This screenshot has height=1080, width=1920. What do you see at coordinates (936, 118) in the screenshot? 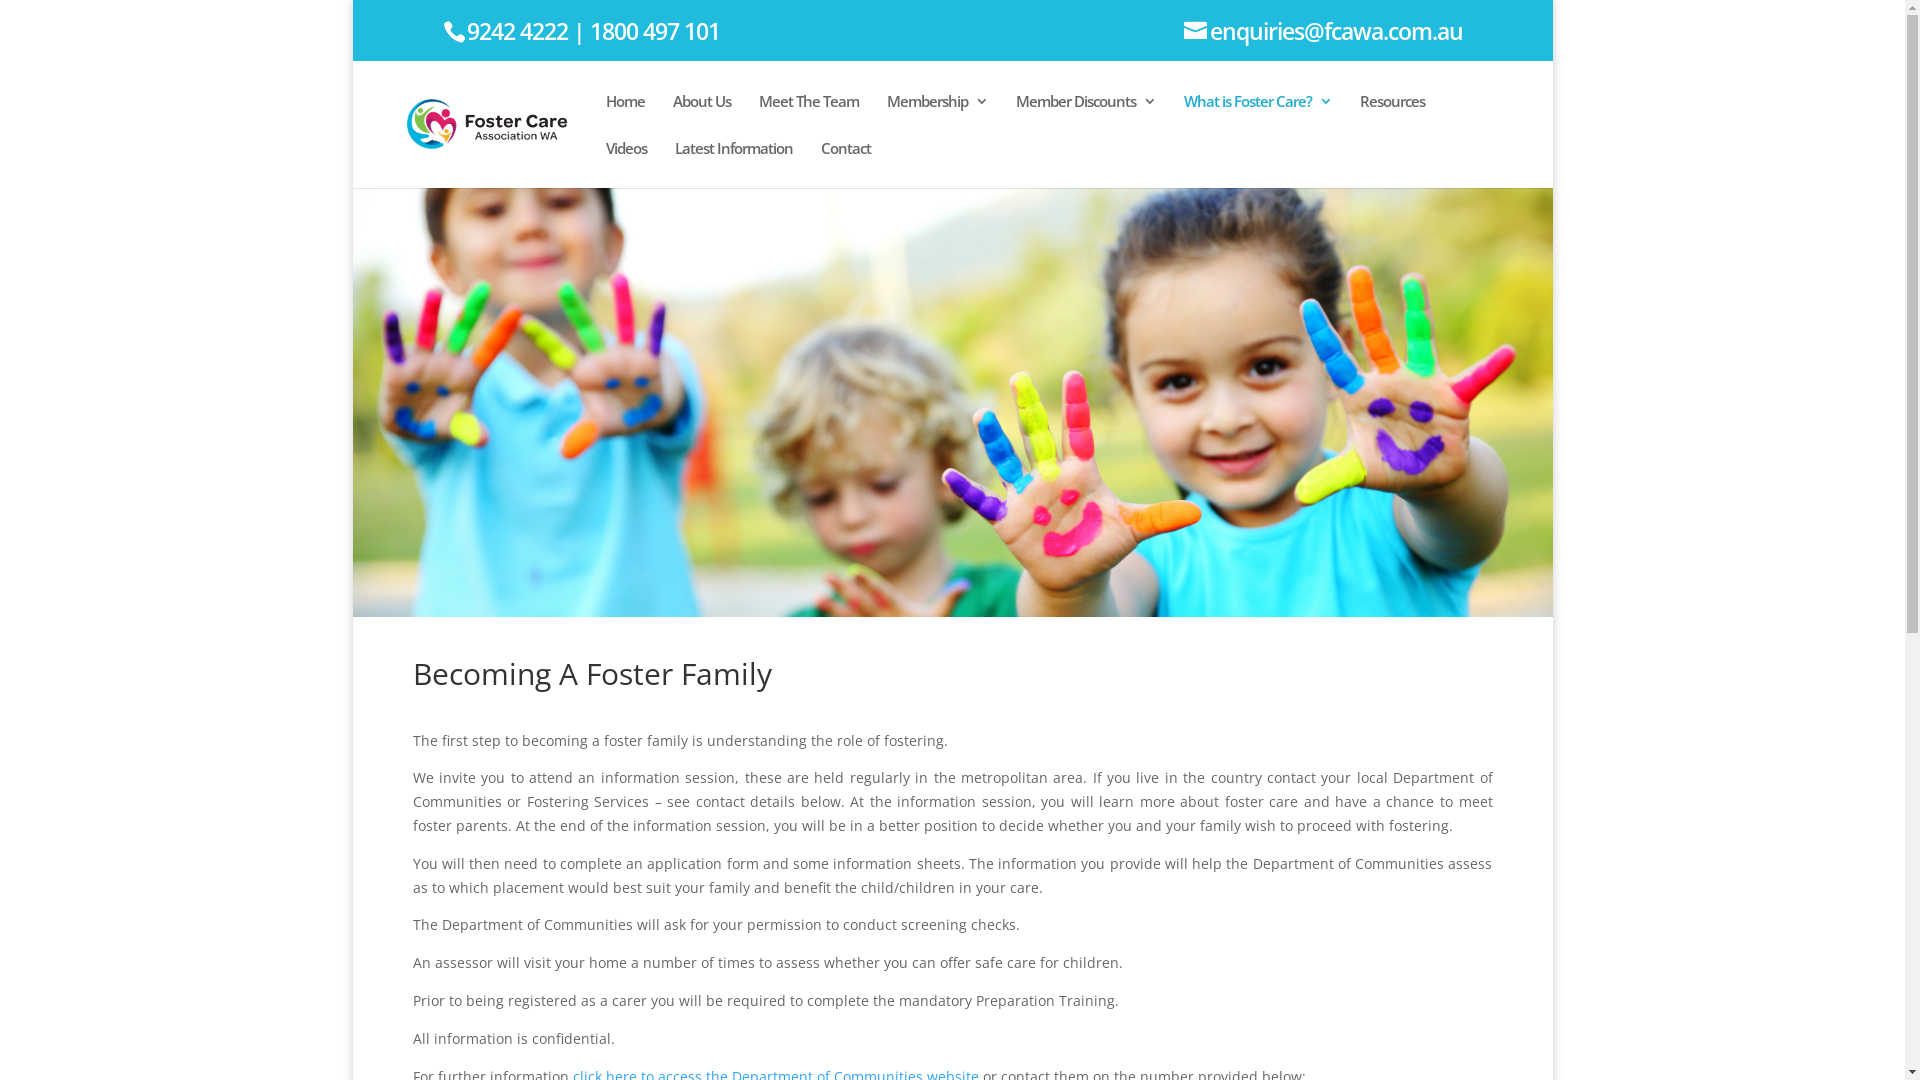
I see `Membership` at bounding box center [936, 118].